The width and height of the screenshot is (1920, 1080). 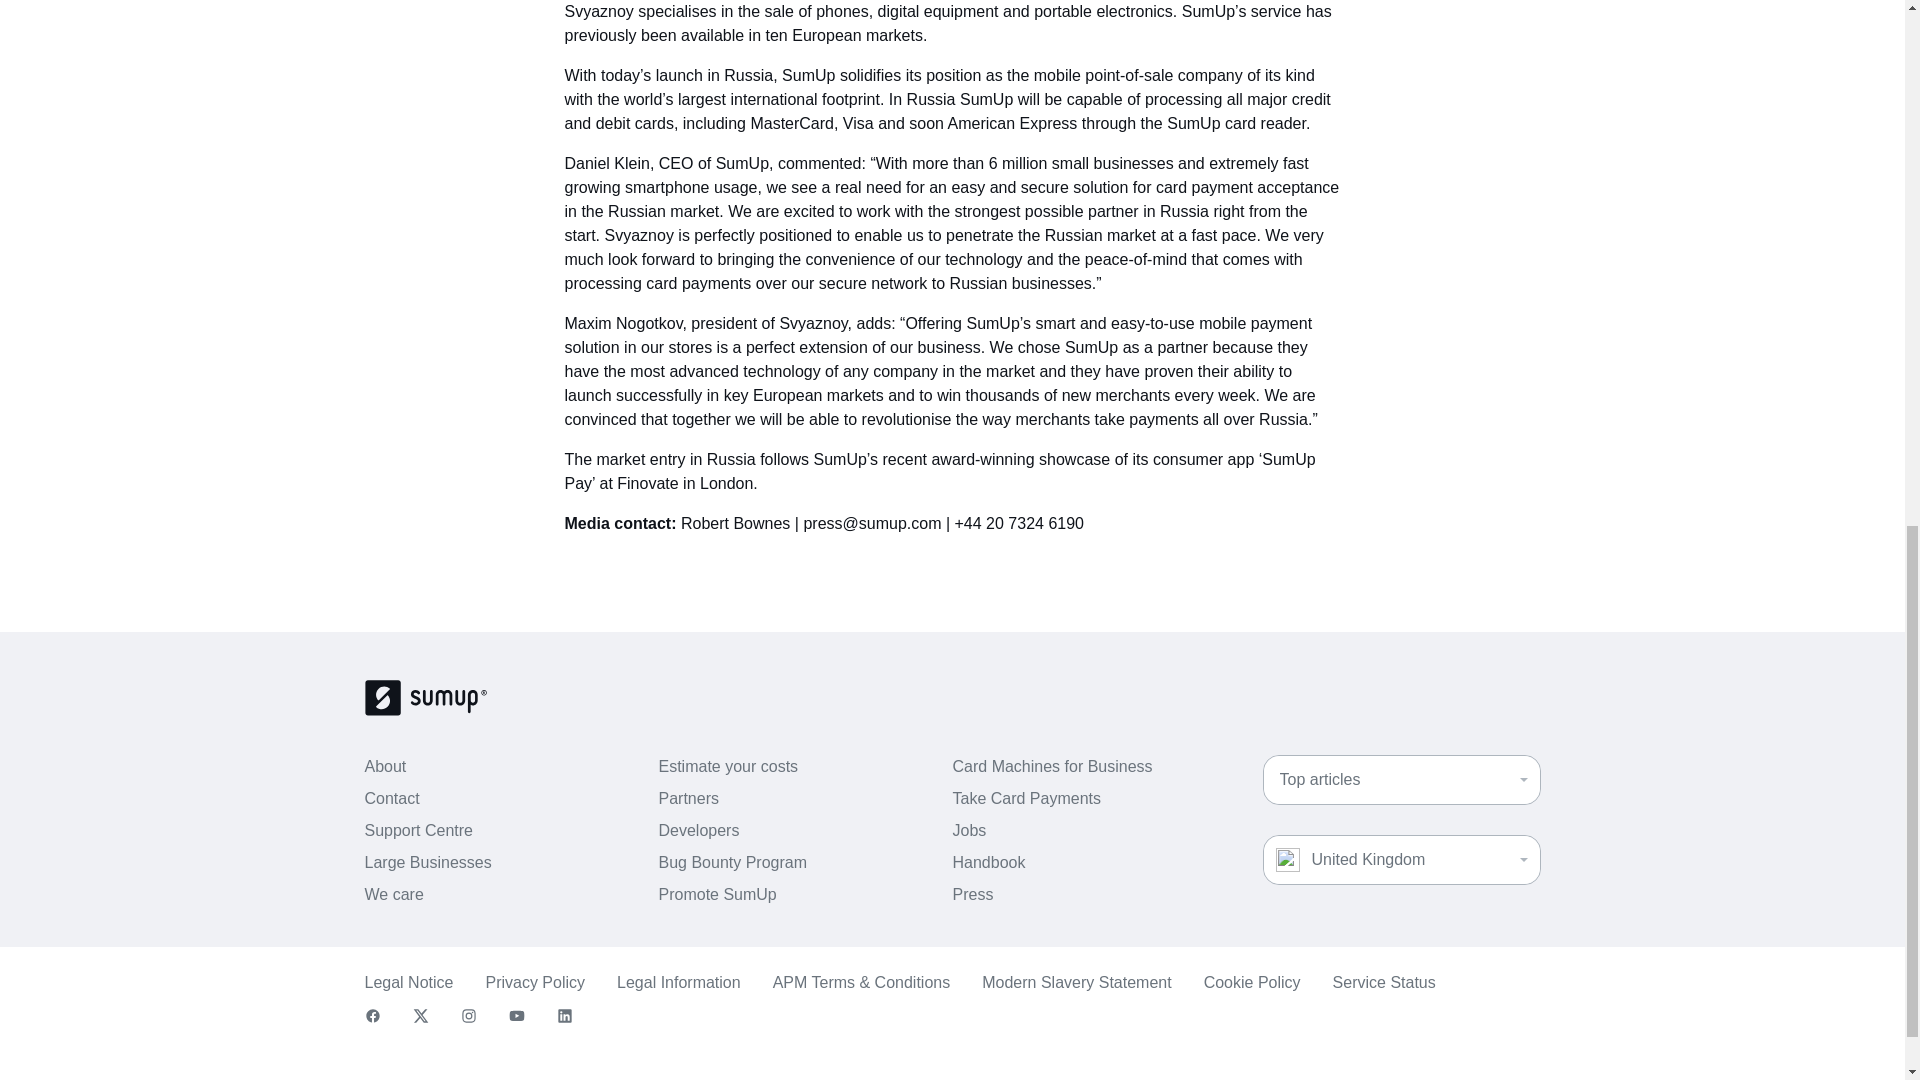 I want to click on Contact, so click(x=391, y=798).